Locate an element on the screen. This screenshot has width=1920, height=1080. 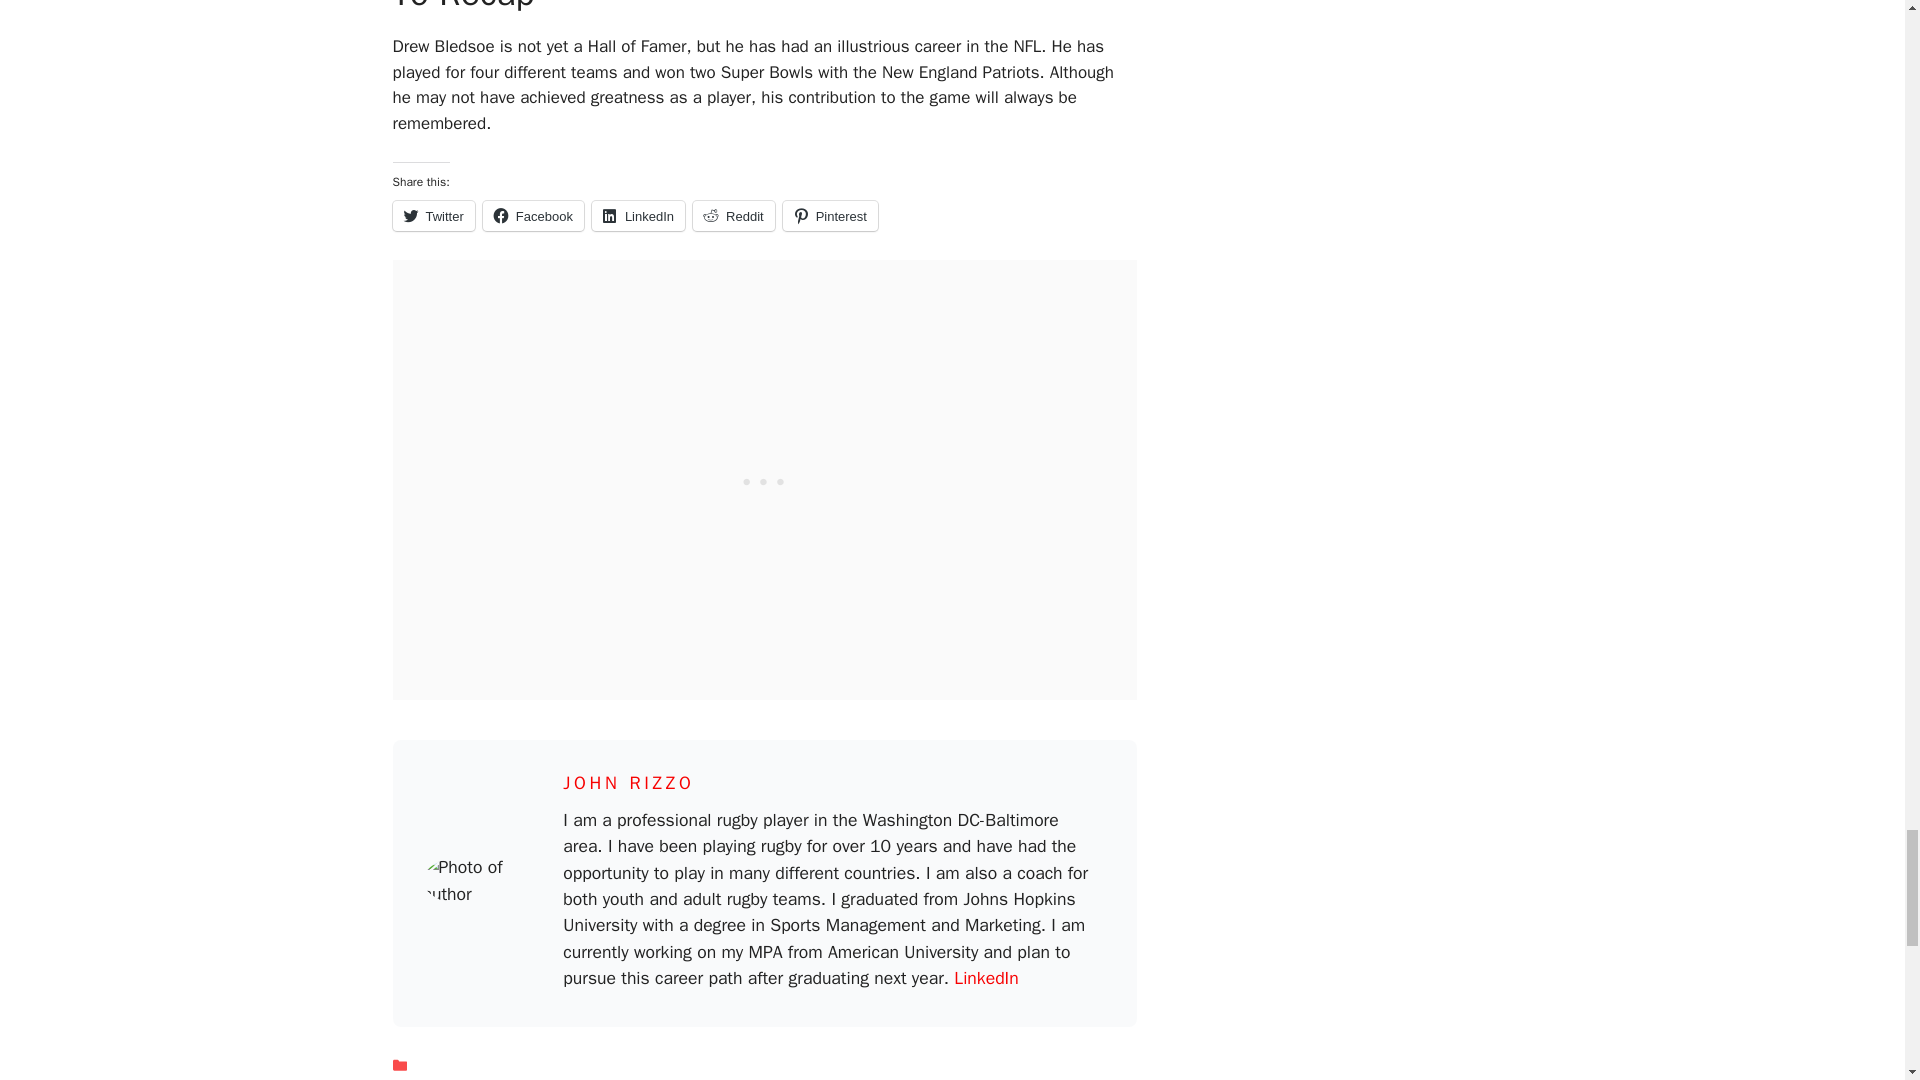
Twitter is located at coordinates (432, 216).